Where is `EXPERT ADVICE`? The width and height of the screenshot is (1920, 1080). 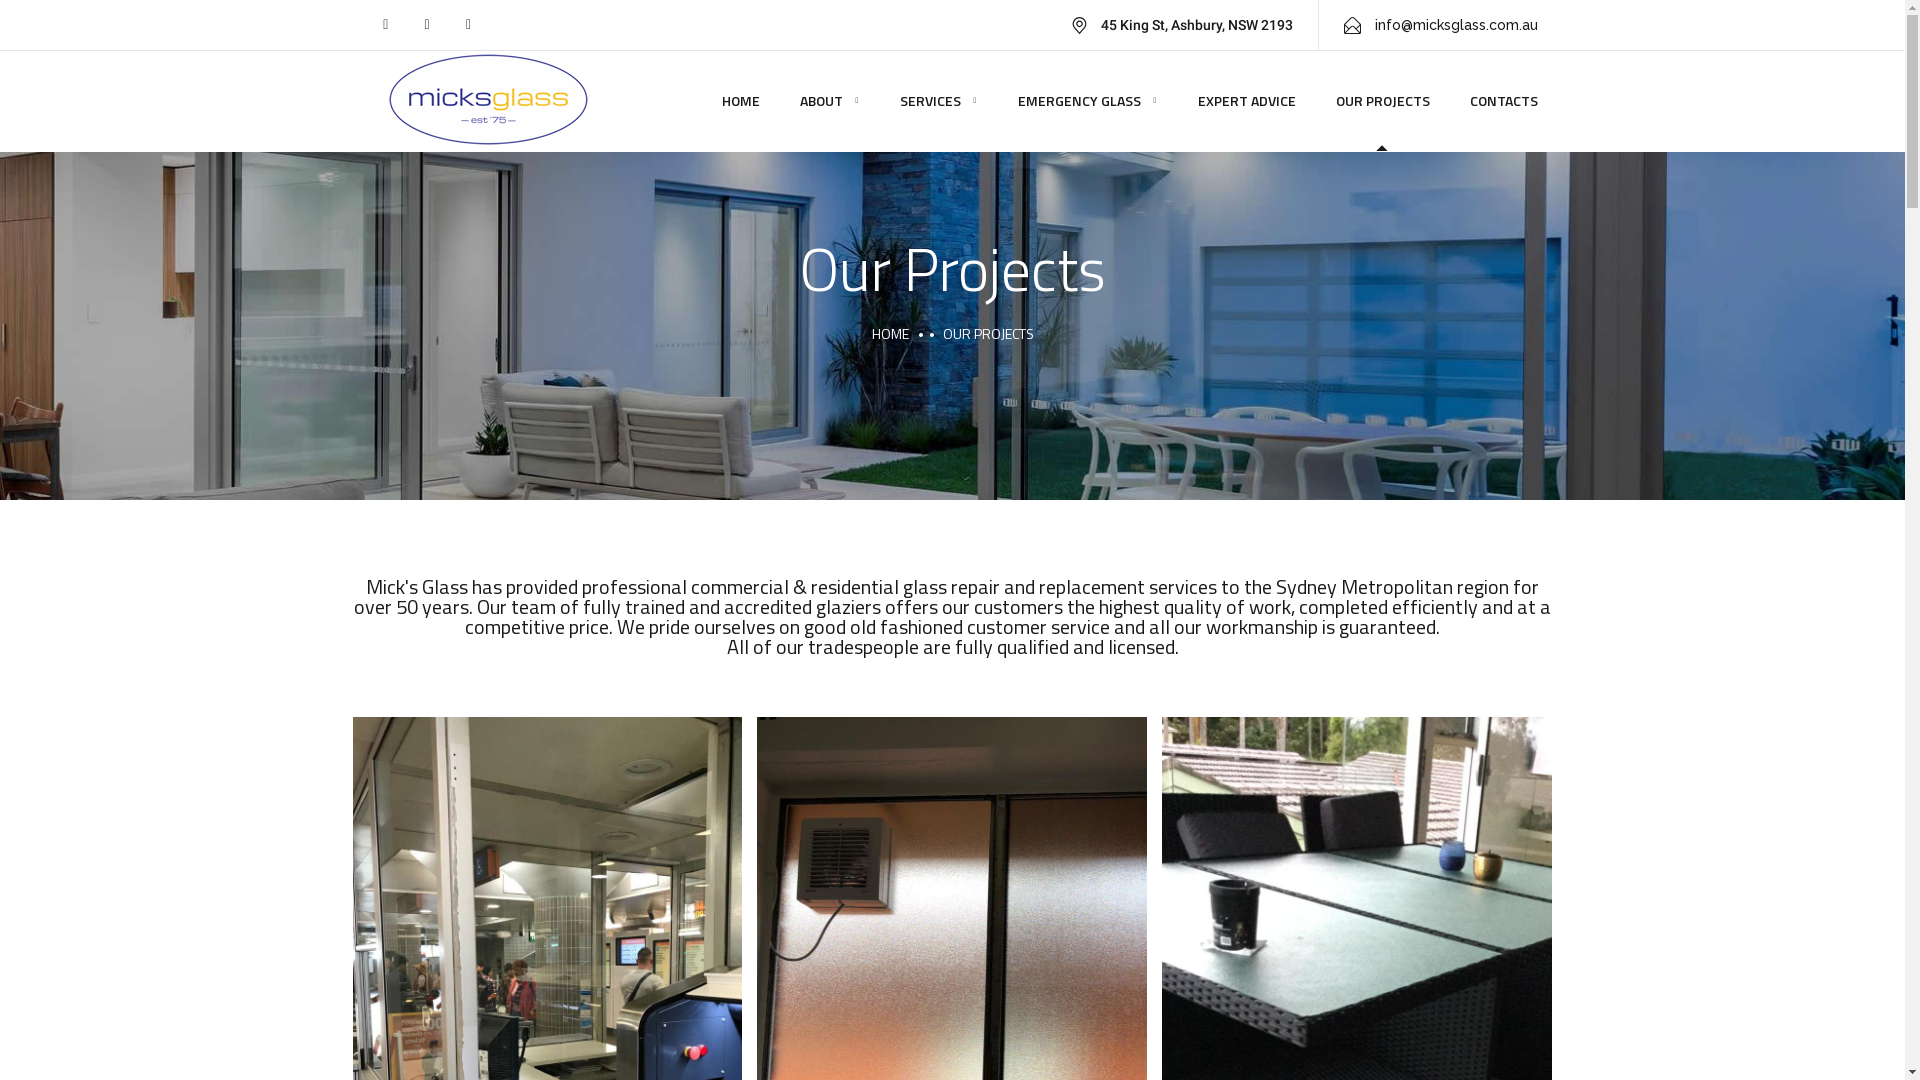
EXPERT ADVICE is located at coordinates (1247, 101).